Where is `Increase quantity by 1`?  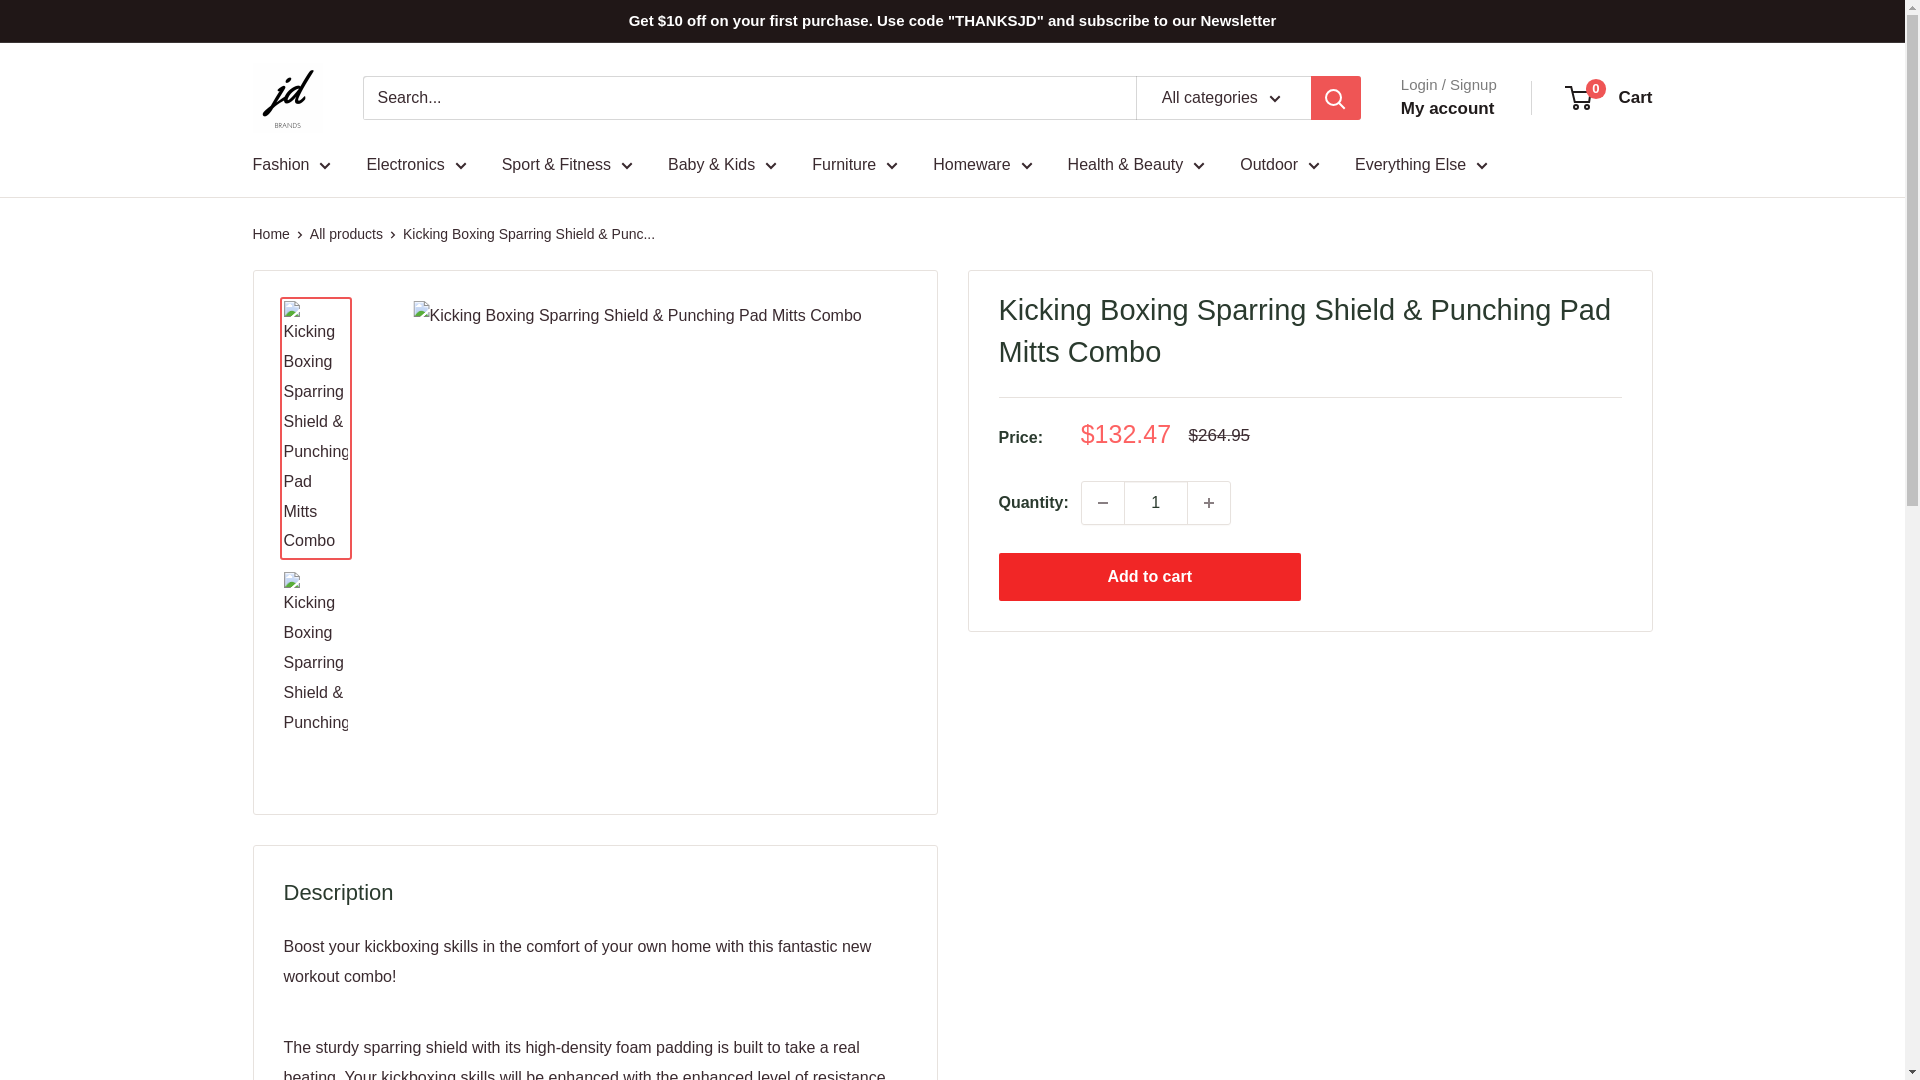
Increase quantity by 1 is located at coordinates (1209, 502).